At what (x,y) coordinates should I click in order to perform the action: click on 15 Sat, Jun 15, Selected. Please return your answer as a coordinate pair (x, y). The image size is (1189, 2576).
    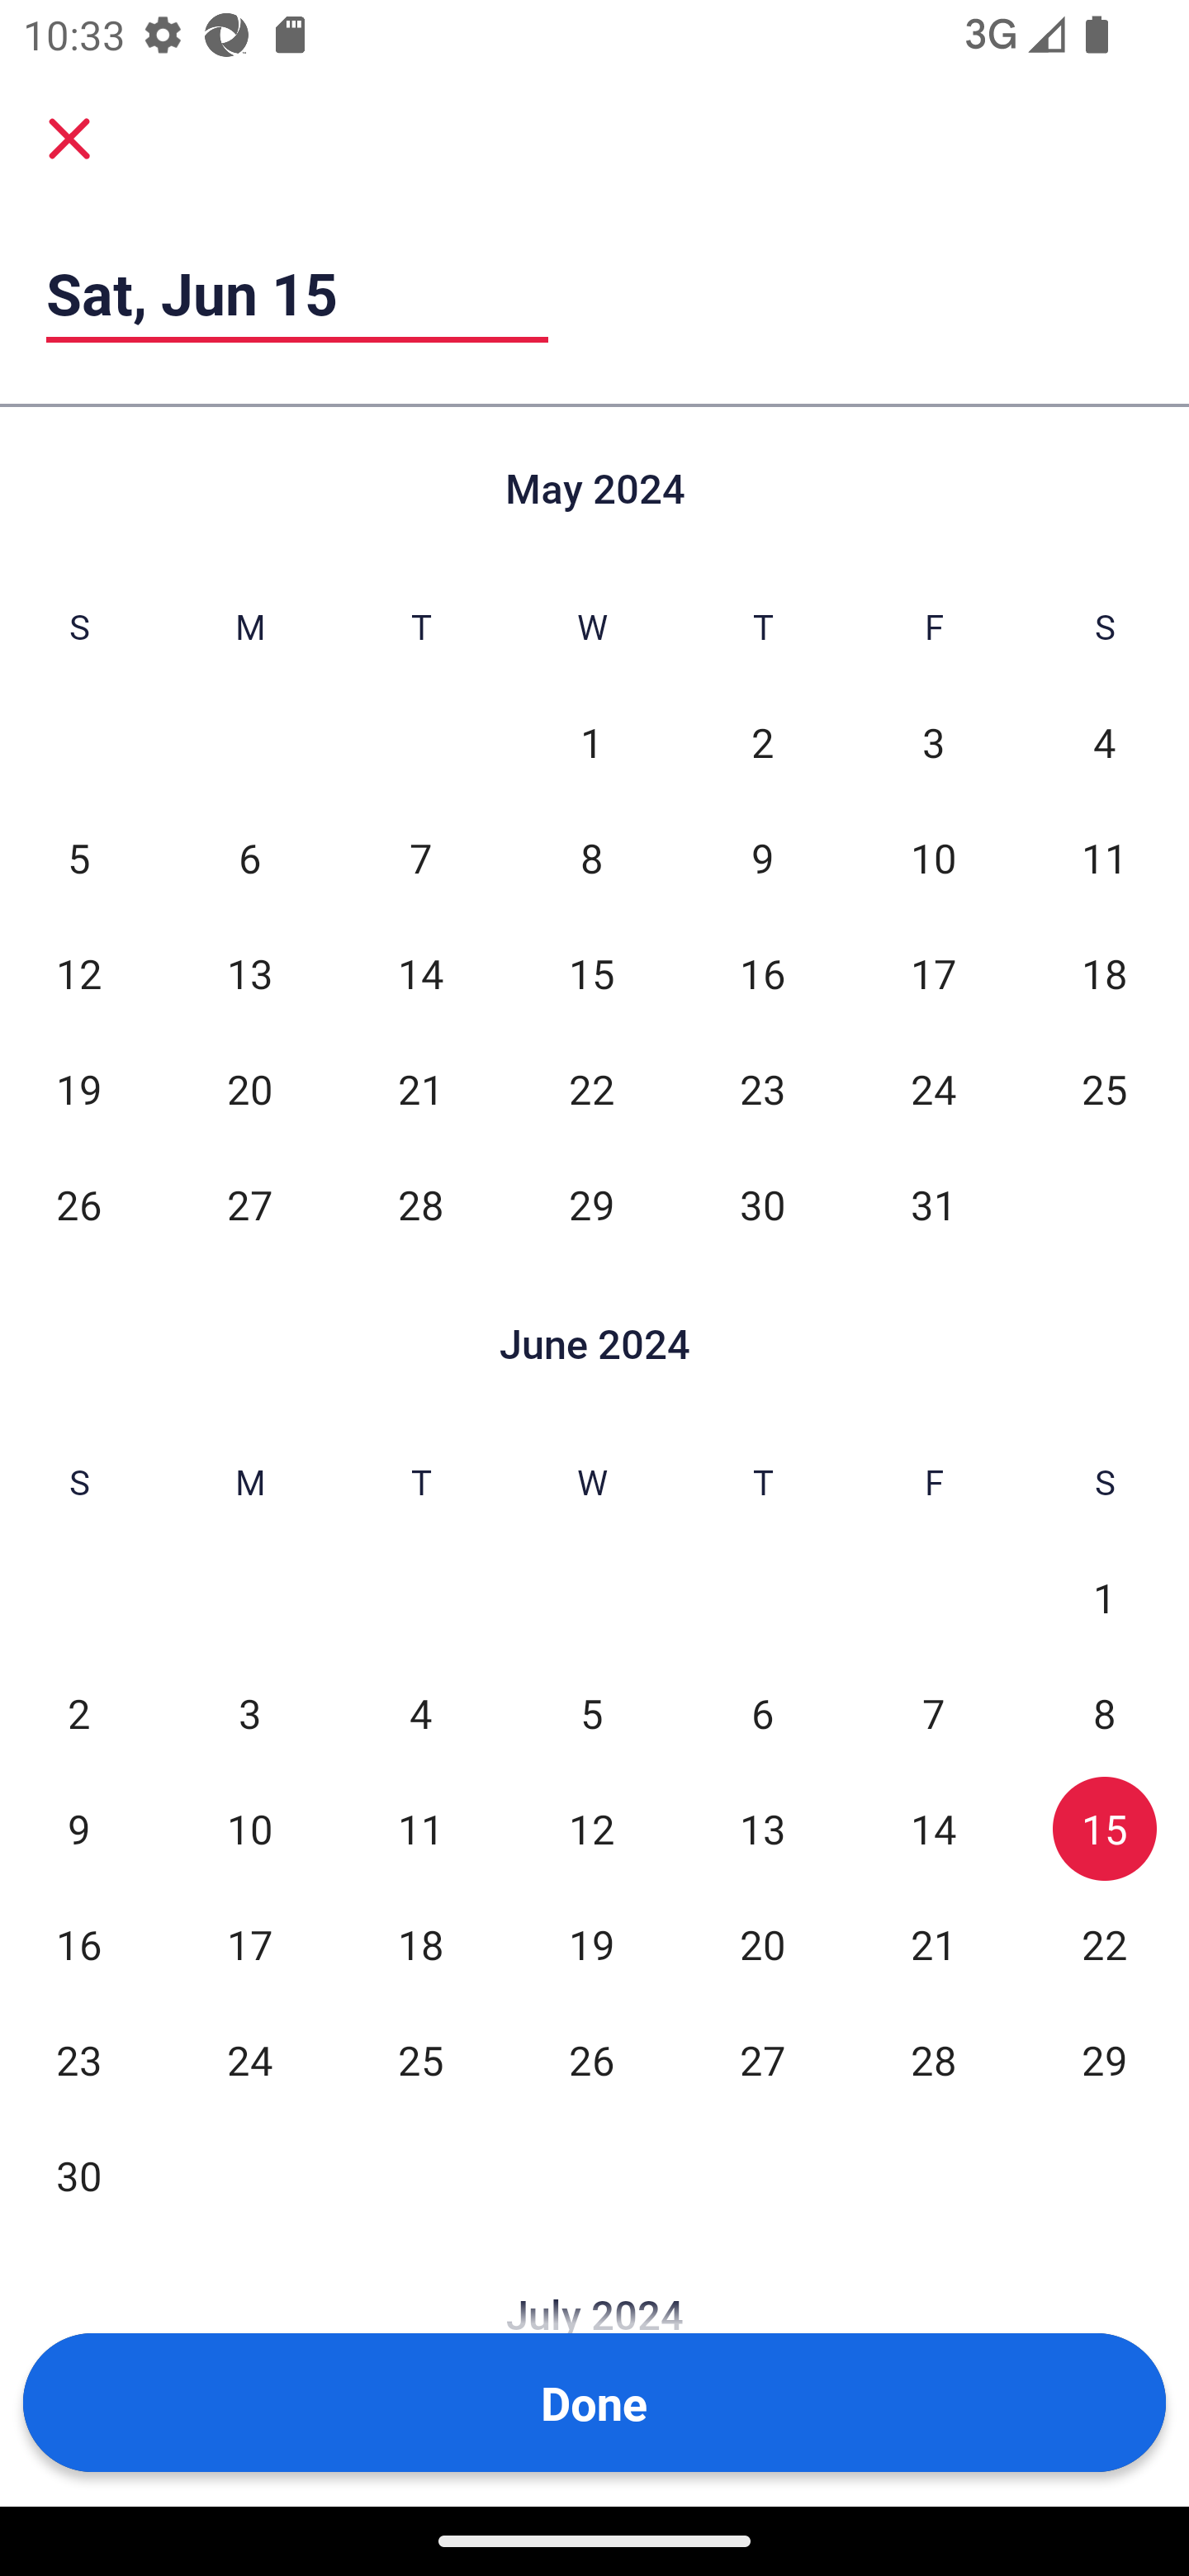
    Looking at the image, I should click on (1105, 1828).